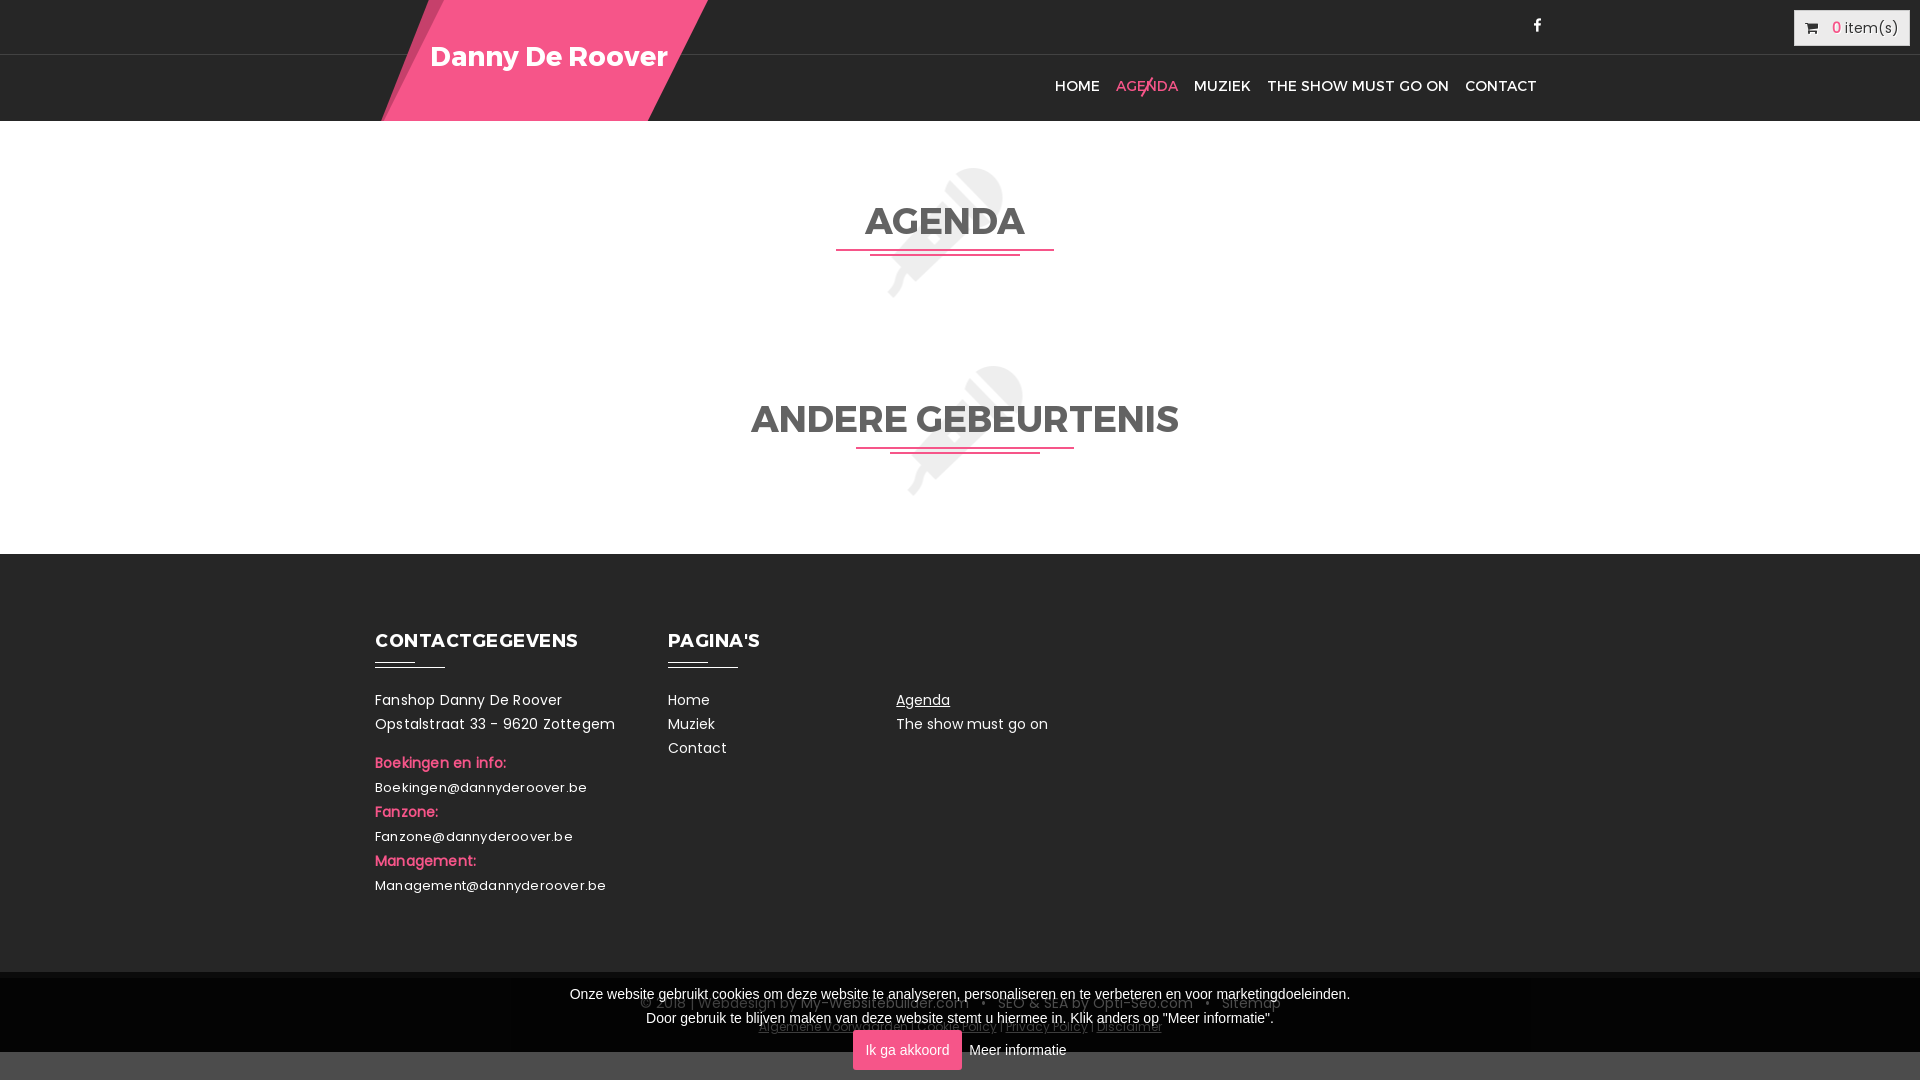 The image size is (1920, 1080). Describe the element at coordinates (782, 700) in the screenshot. I see `Home` at that location.